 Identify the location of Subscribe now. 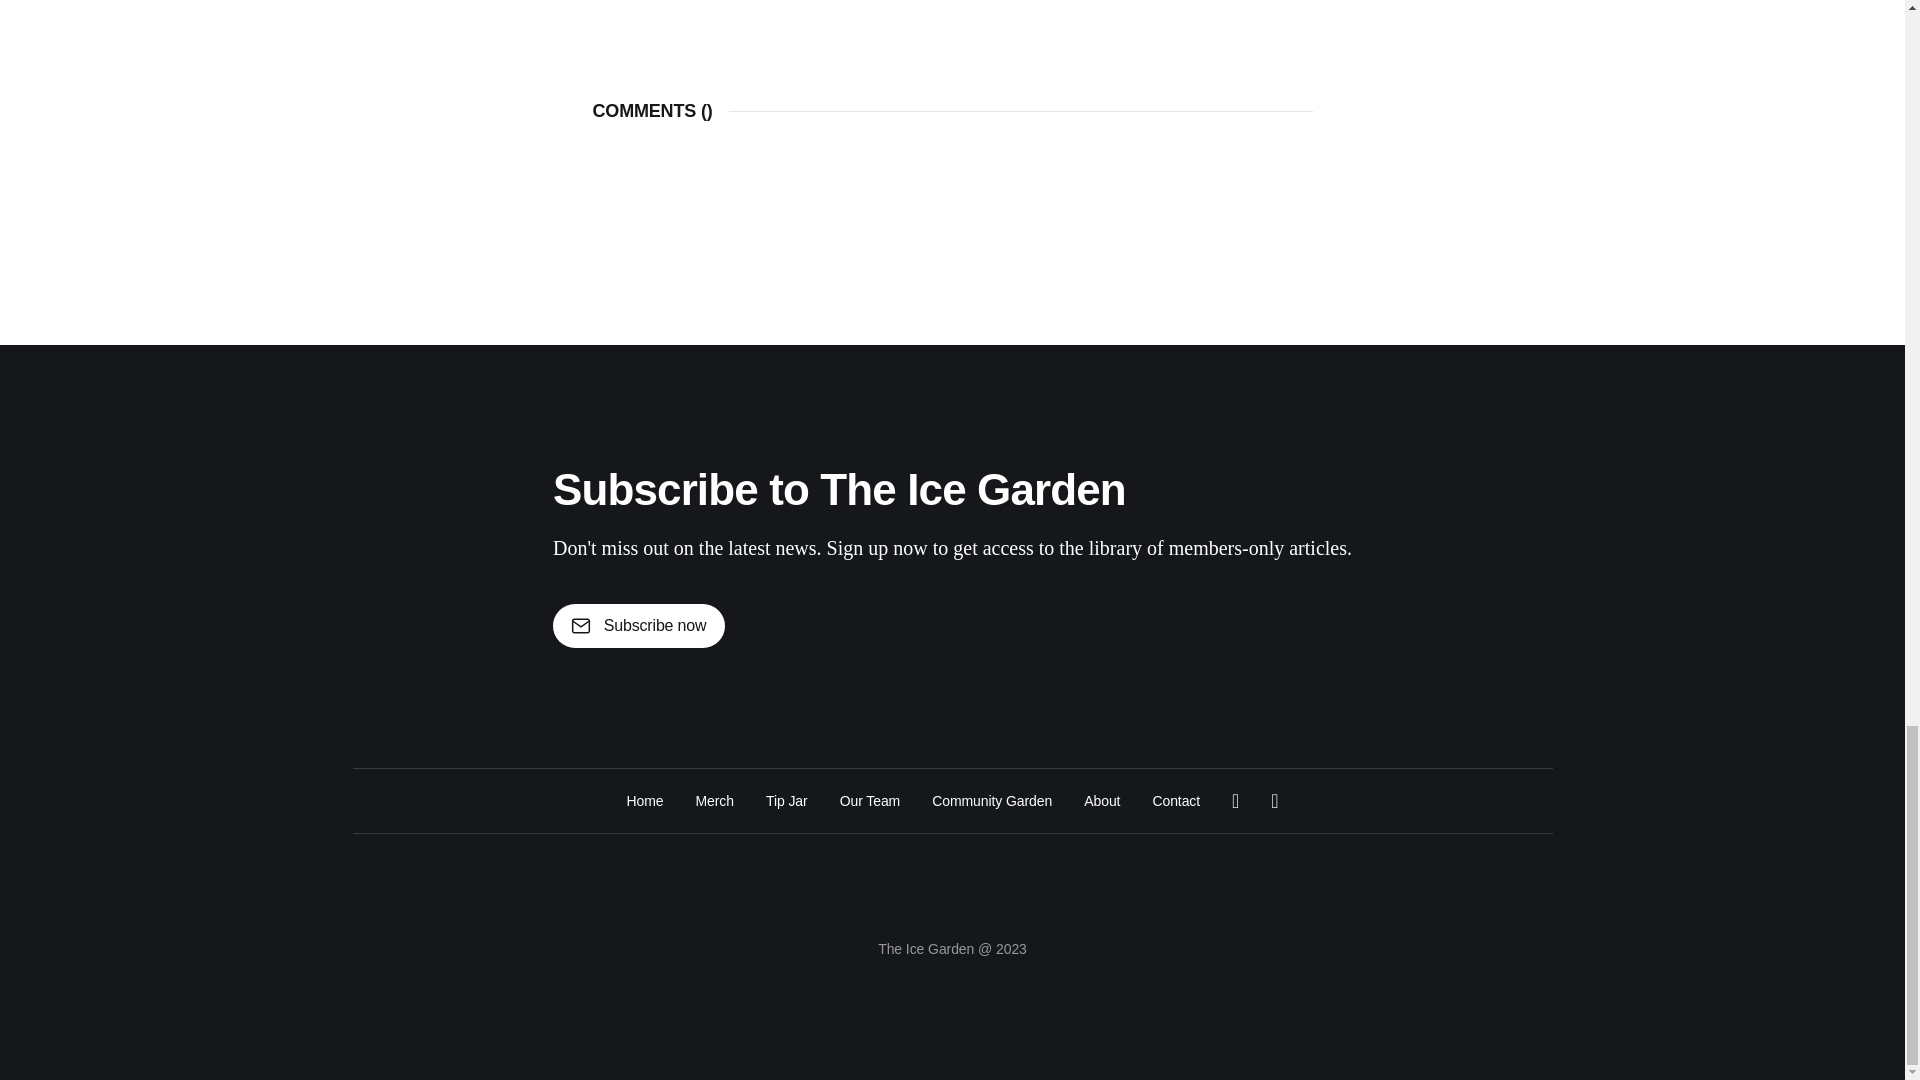
(638, 626).